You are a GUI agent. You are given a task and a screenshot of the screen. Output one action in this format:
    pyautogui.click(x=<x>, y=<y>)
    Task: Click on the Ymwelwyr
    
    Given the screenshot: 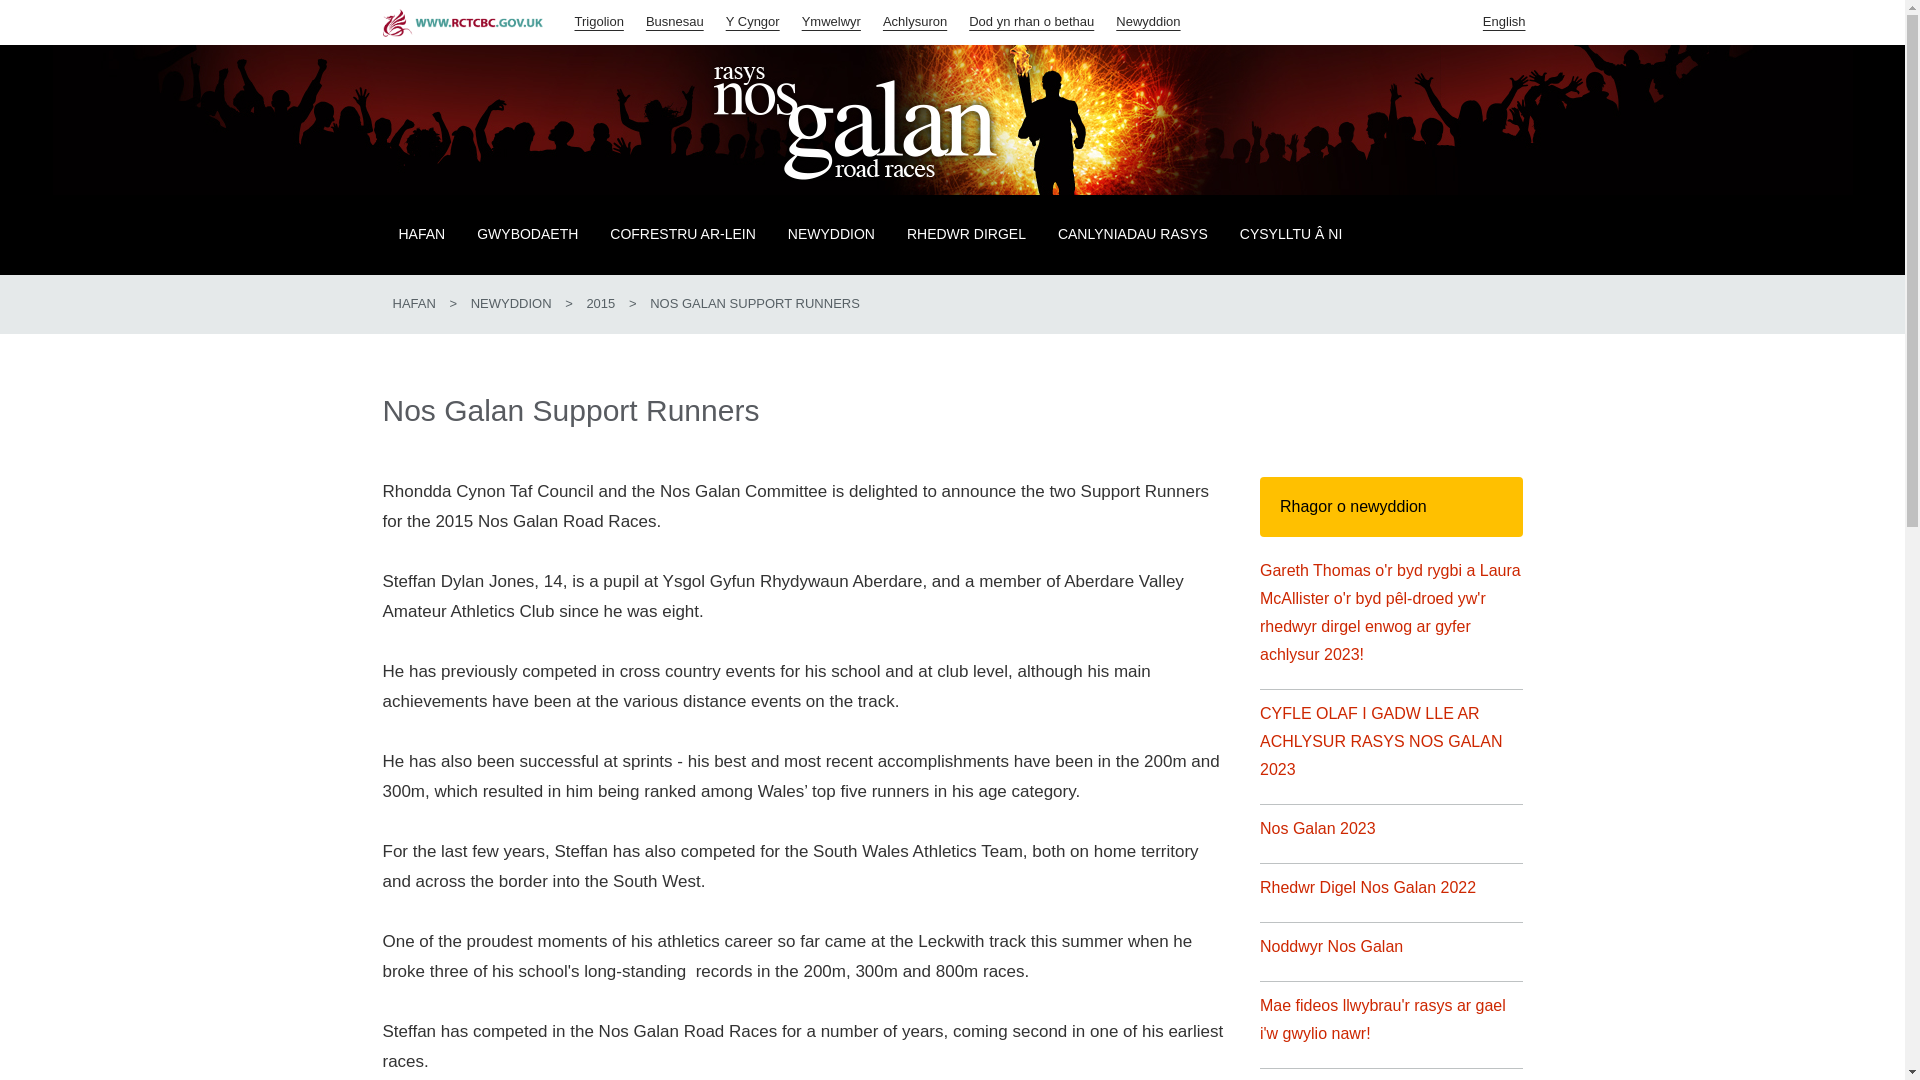 What is the action you would take?
    pyautogui.click(x=832, y=20)
    